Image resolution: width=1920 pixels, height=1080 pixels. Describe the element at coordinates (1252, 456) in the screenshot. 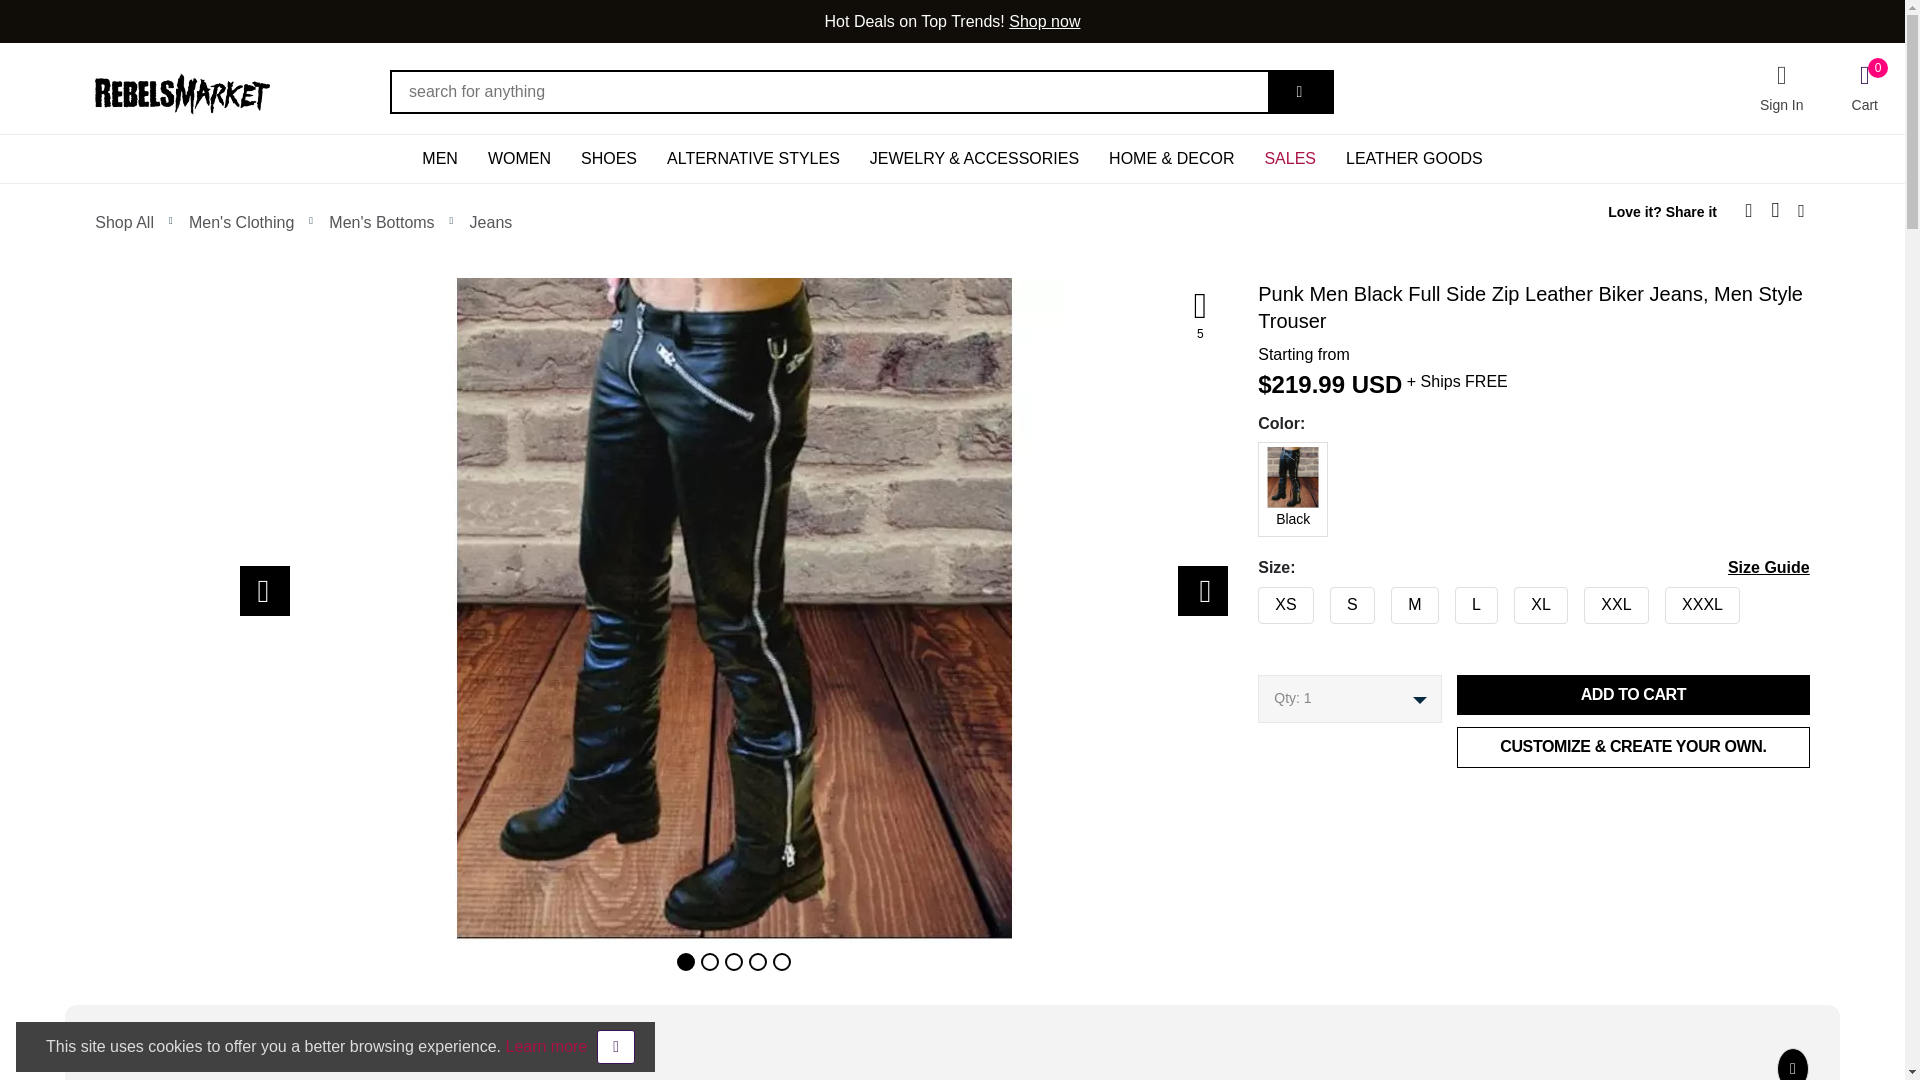

I see `Black` at that location.